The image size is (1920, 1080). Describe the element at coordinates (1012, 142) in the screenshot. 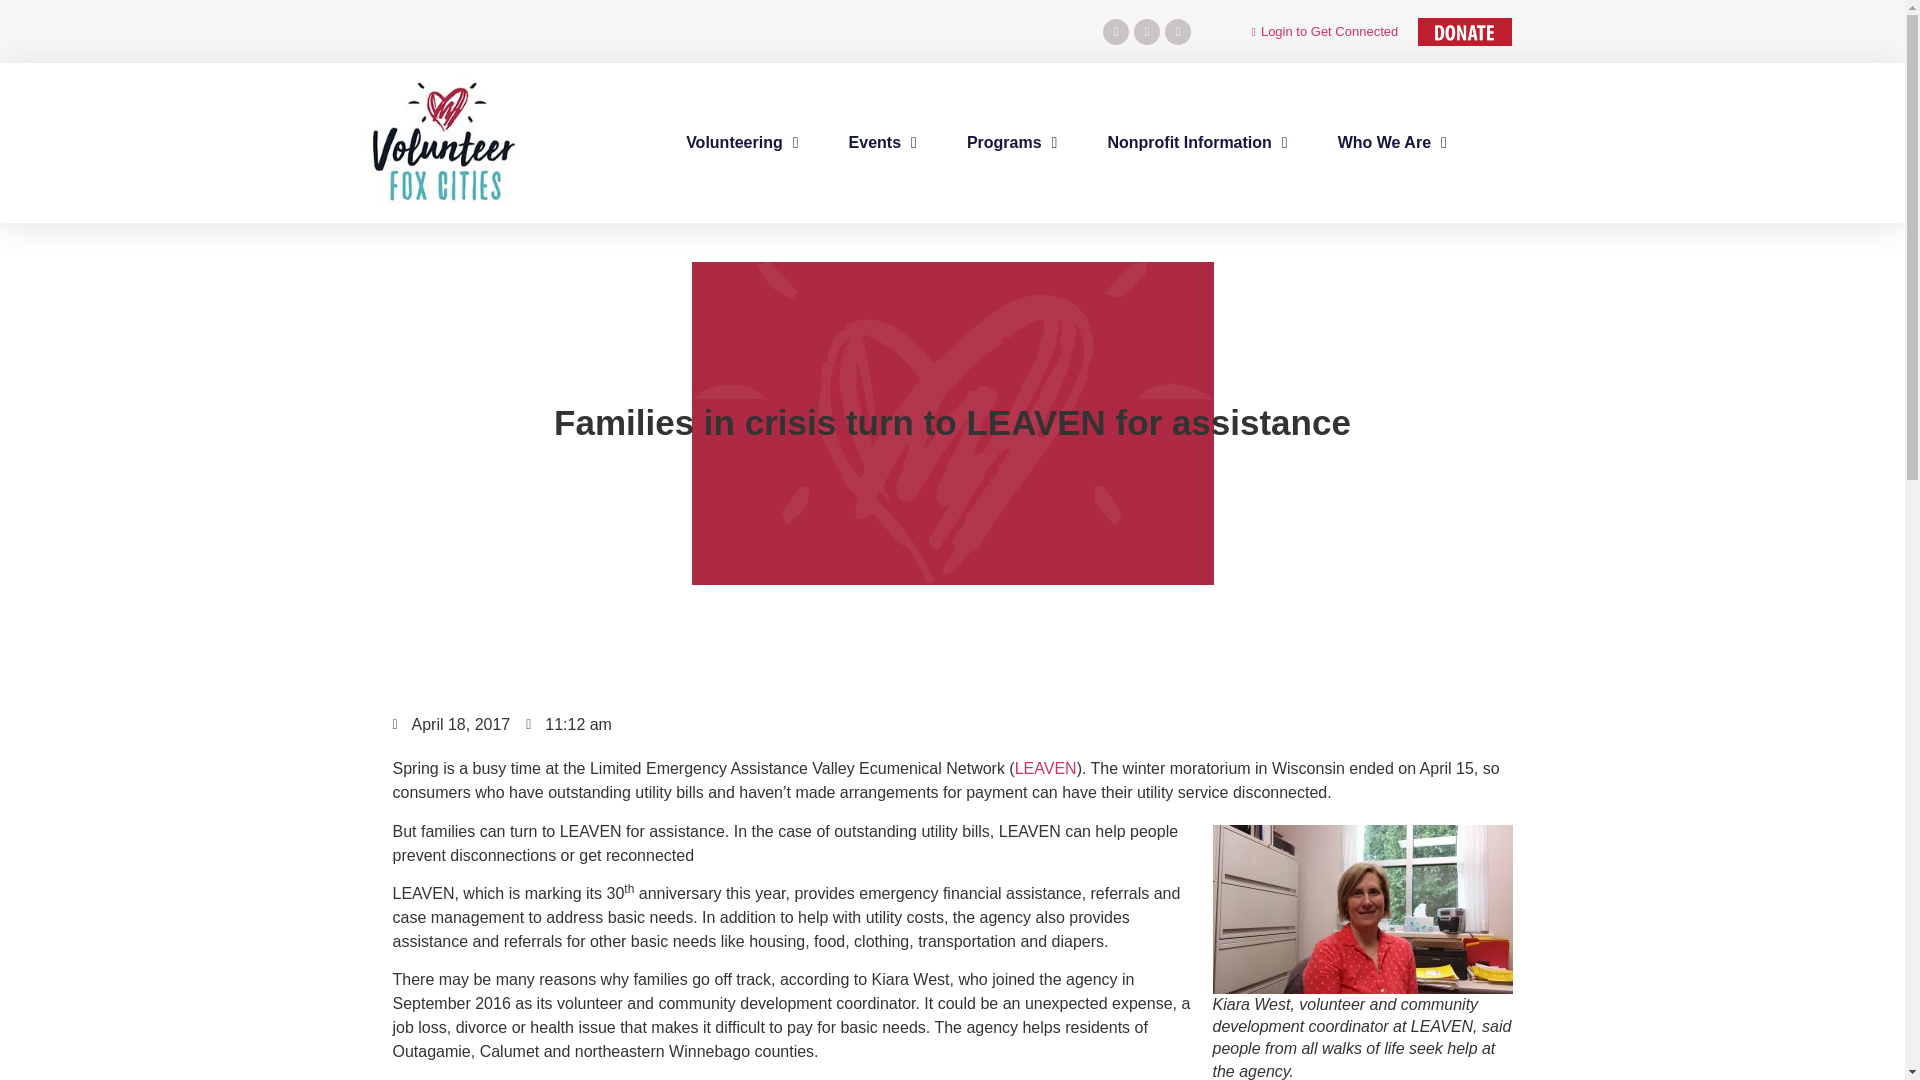

I see `Programs` at that location.